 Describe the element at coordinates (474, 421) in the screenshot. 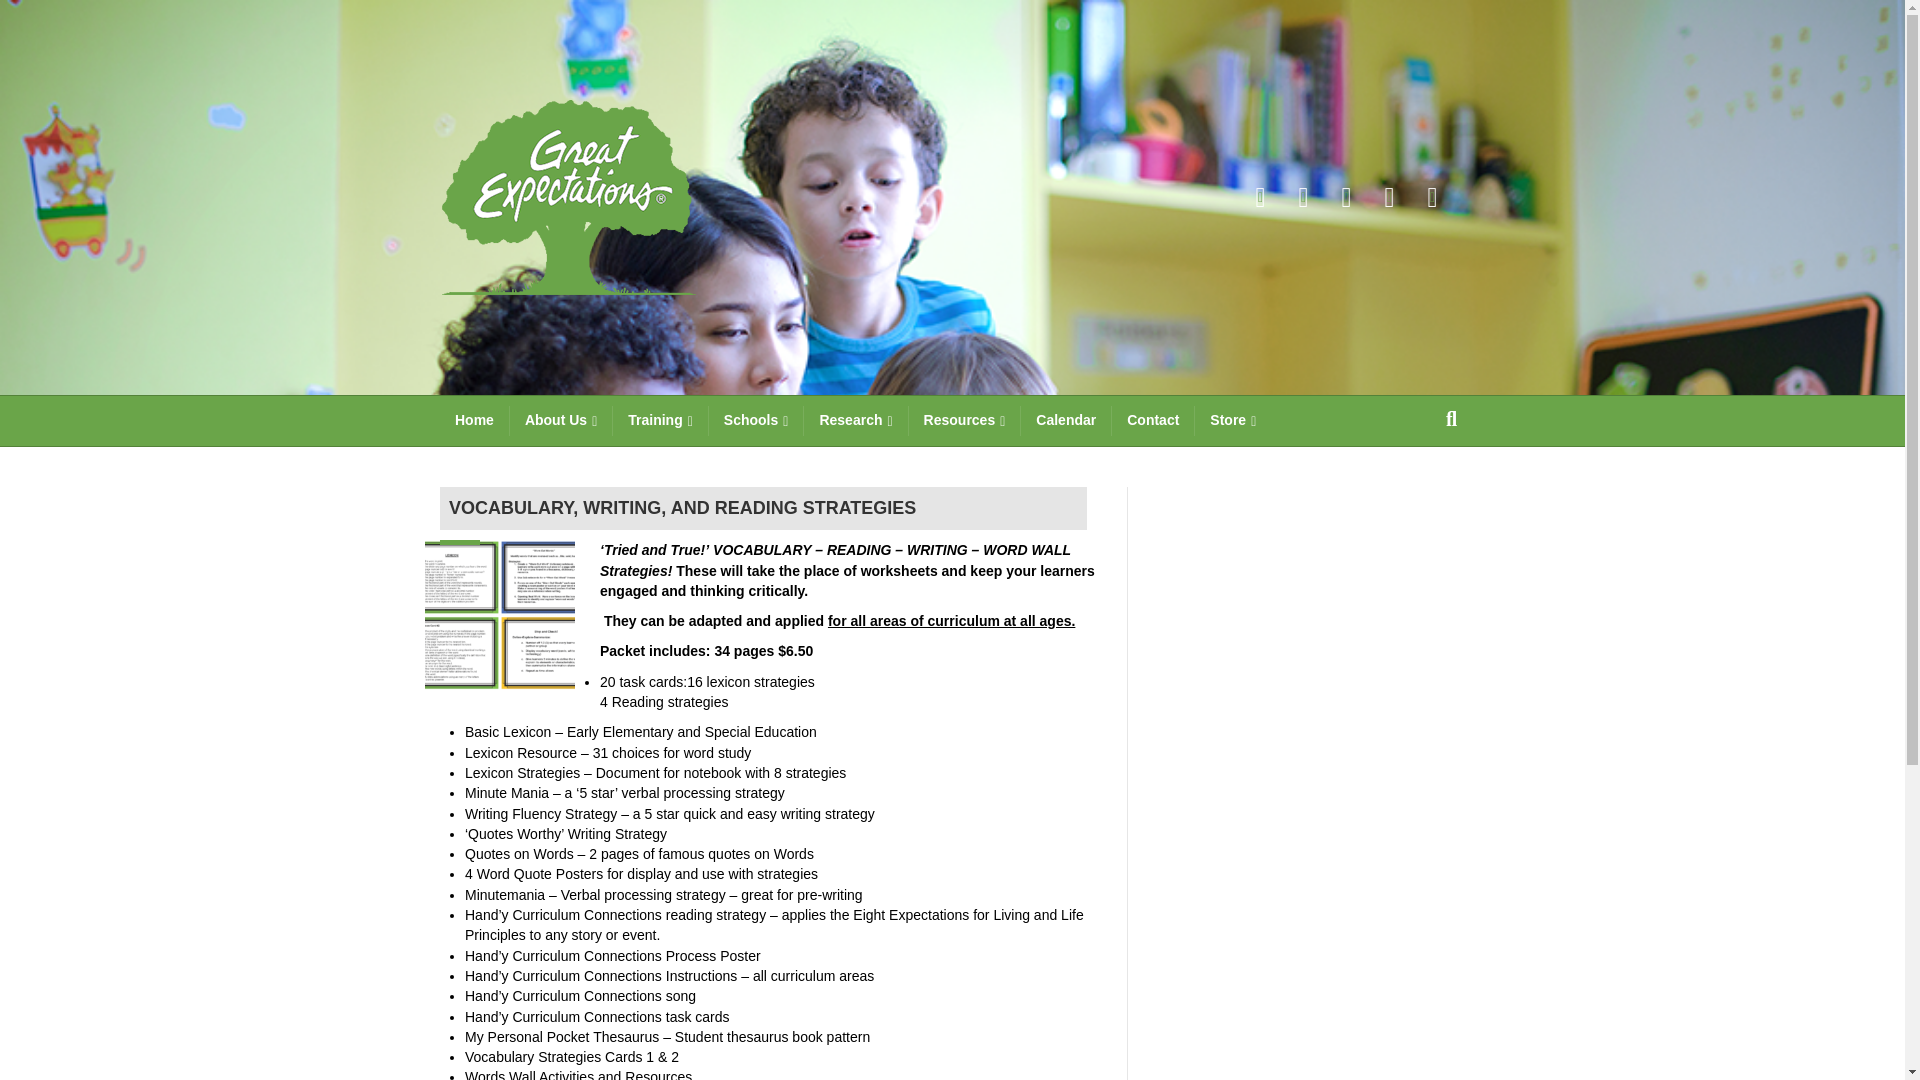

I see `Home` at that location.